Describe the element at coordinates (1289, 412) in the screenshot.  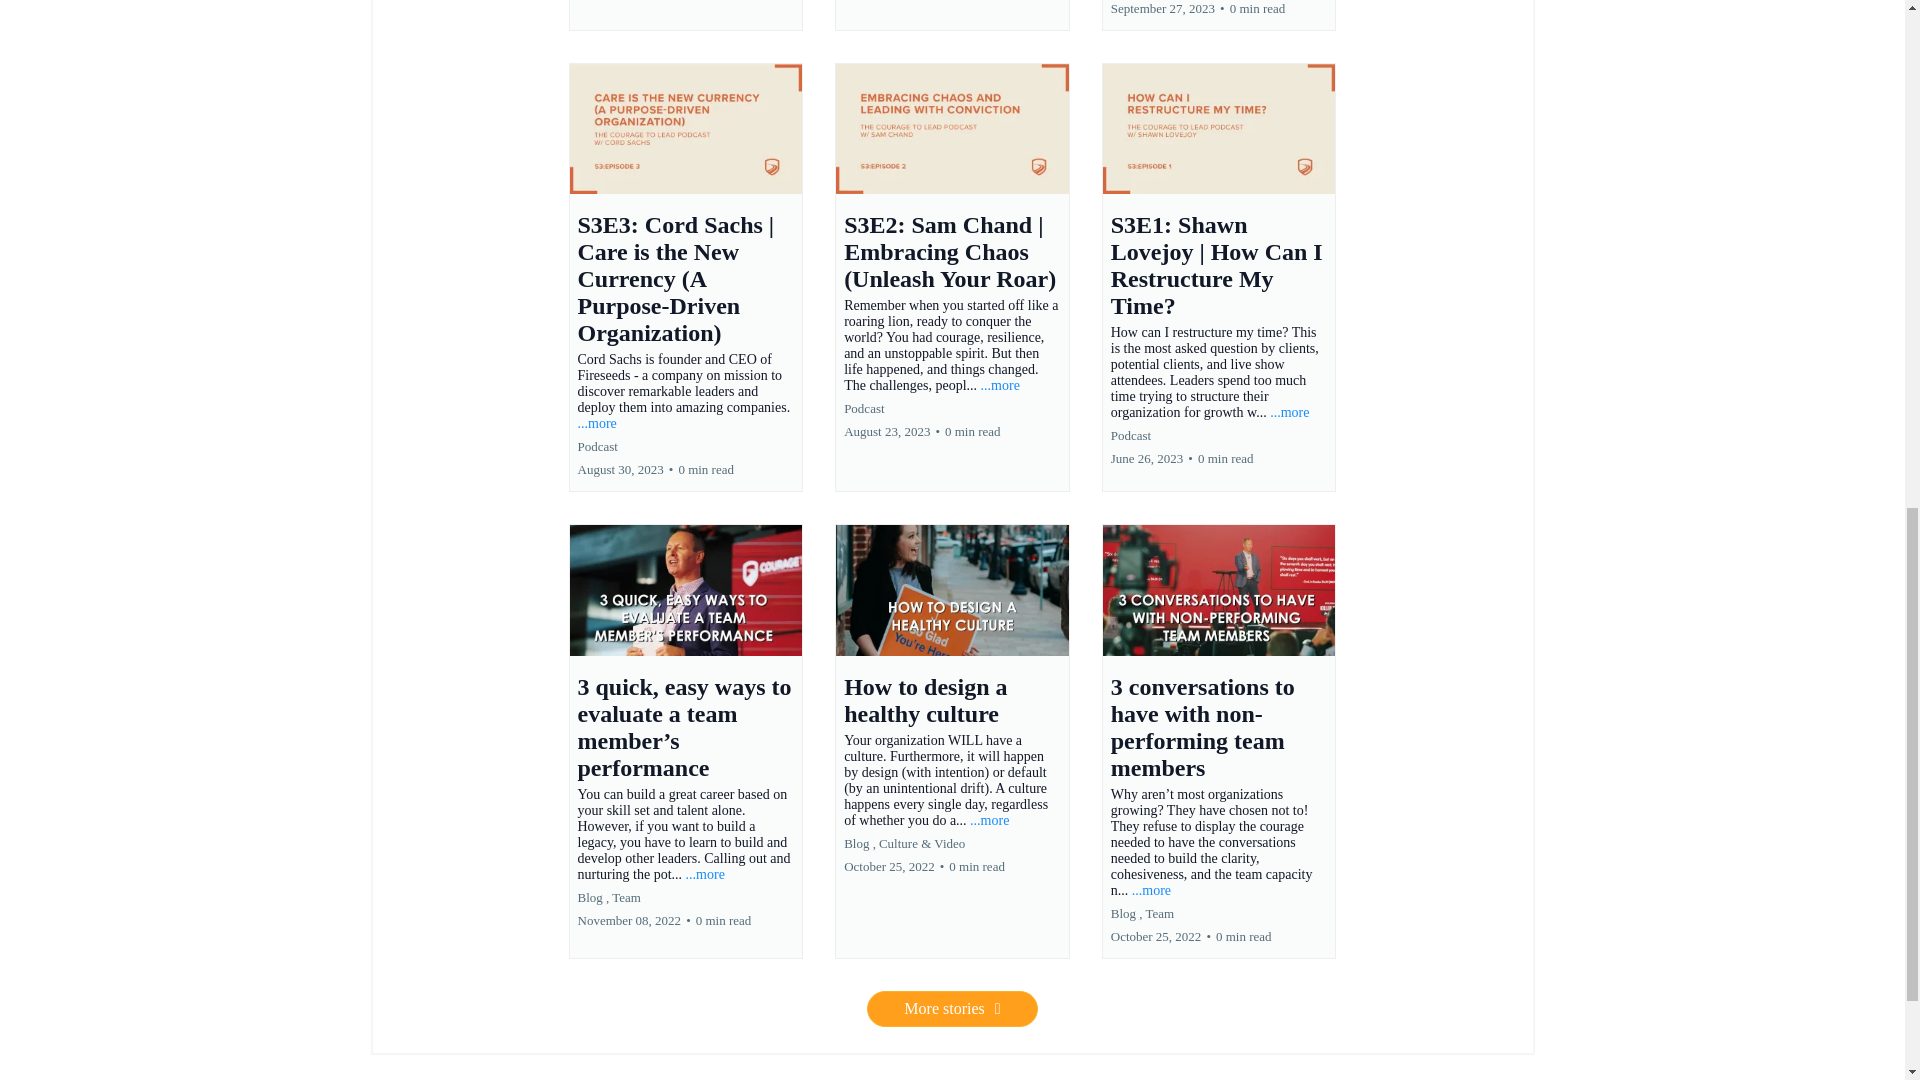
I see `...more` at that location.